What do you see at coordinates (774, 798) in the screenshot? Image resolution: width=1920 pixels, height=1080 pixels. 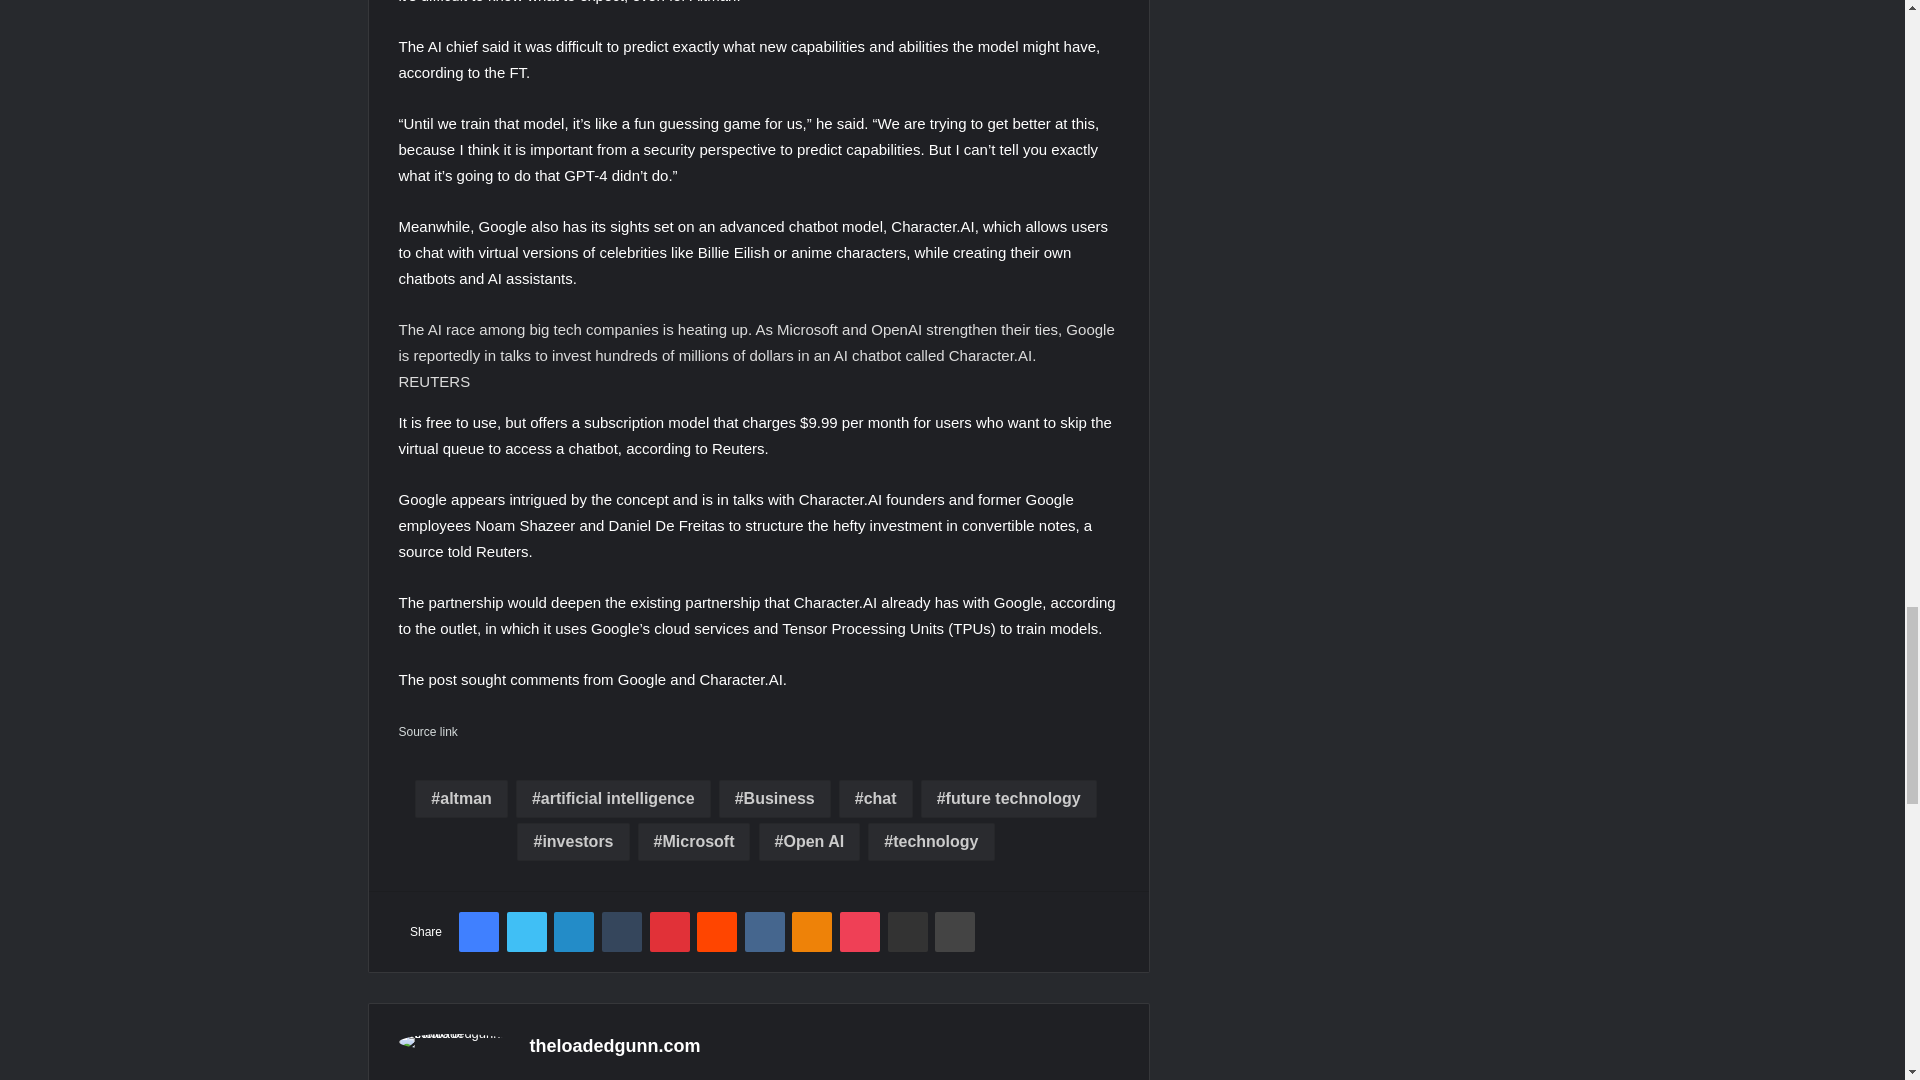 I see `Business` at bounding box center [774, 798].